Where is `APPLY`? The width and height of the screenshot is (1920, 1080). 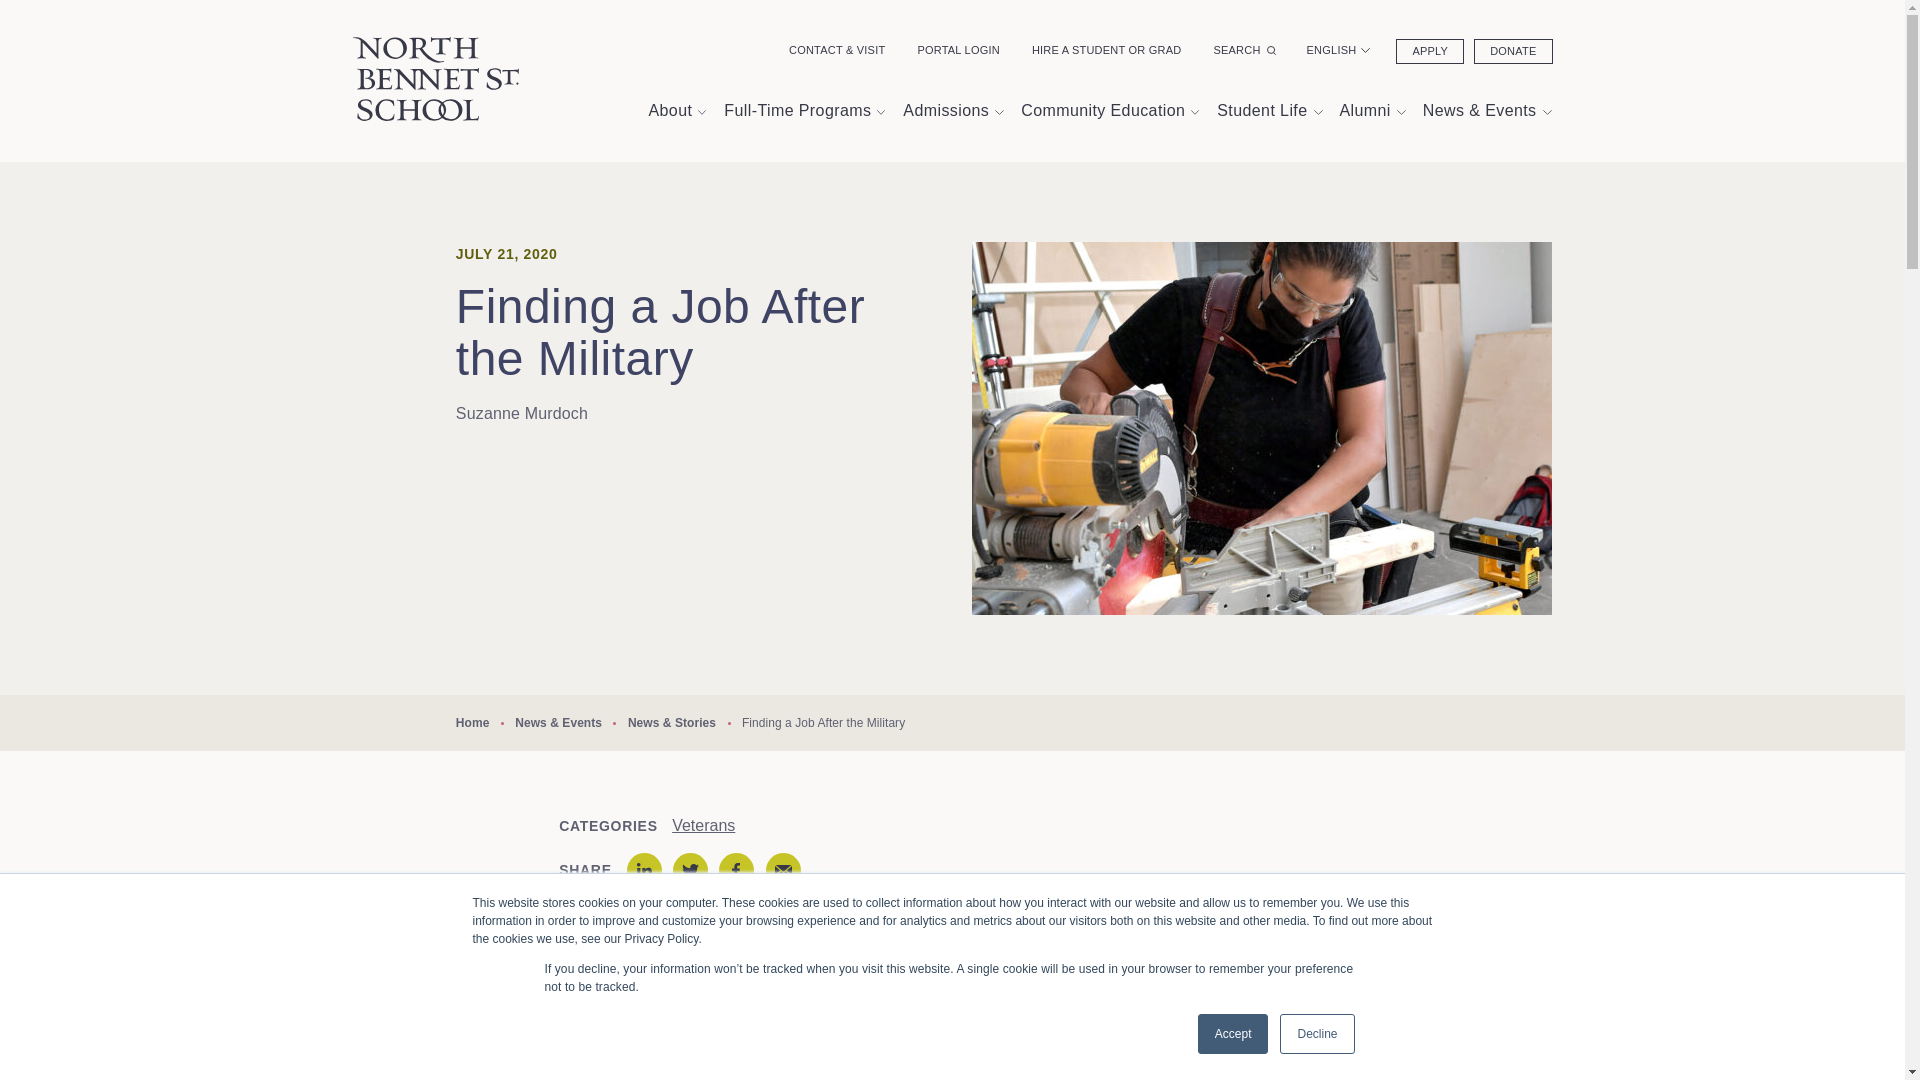 APPLY is located at coordinates (1429, 50).